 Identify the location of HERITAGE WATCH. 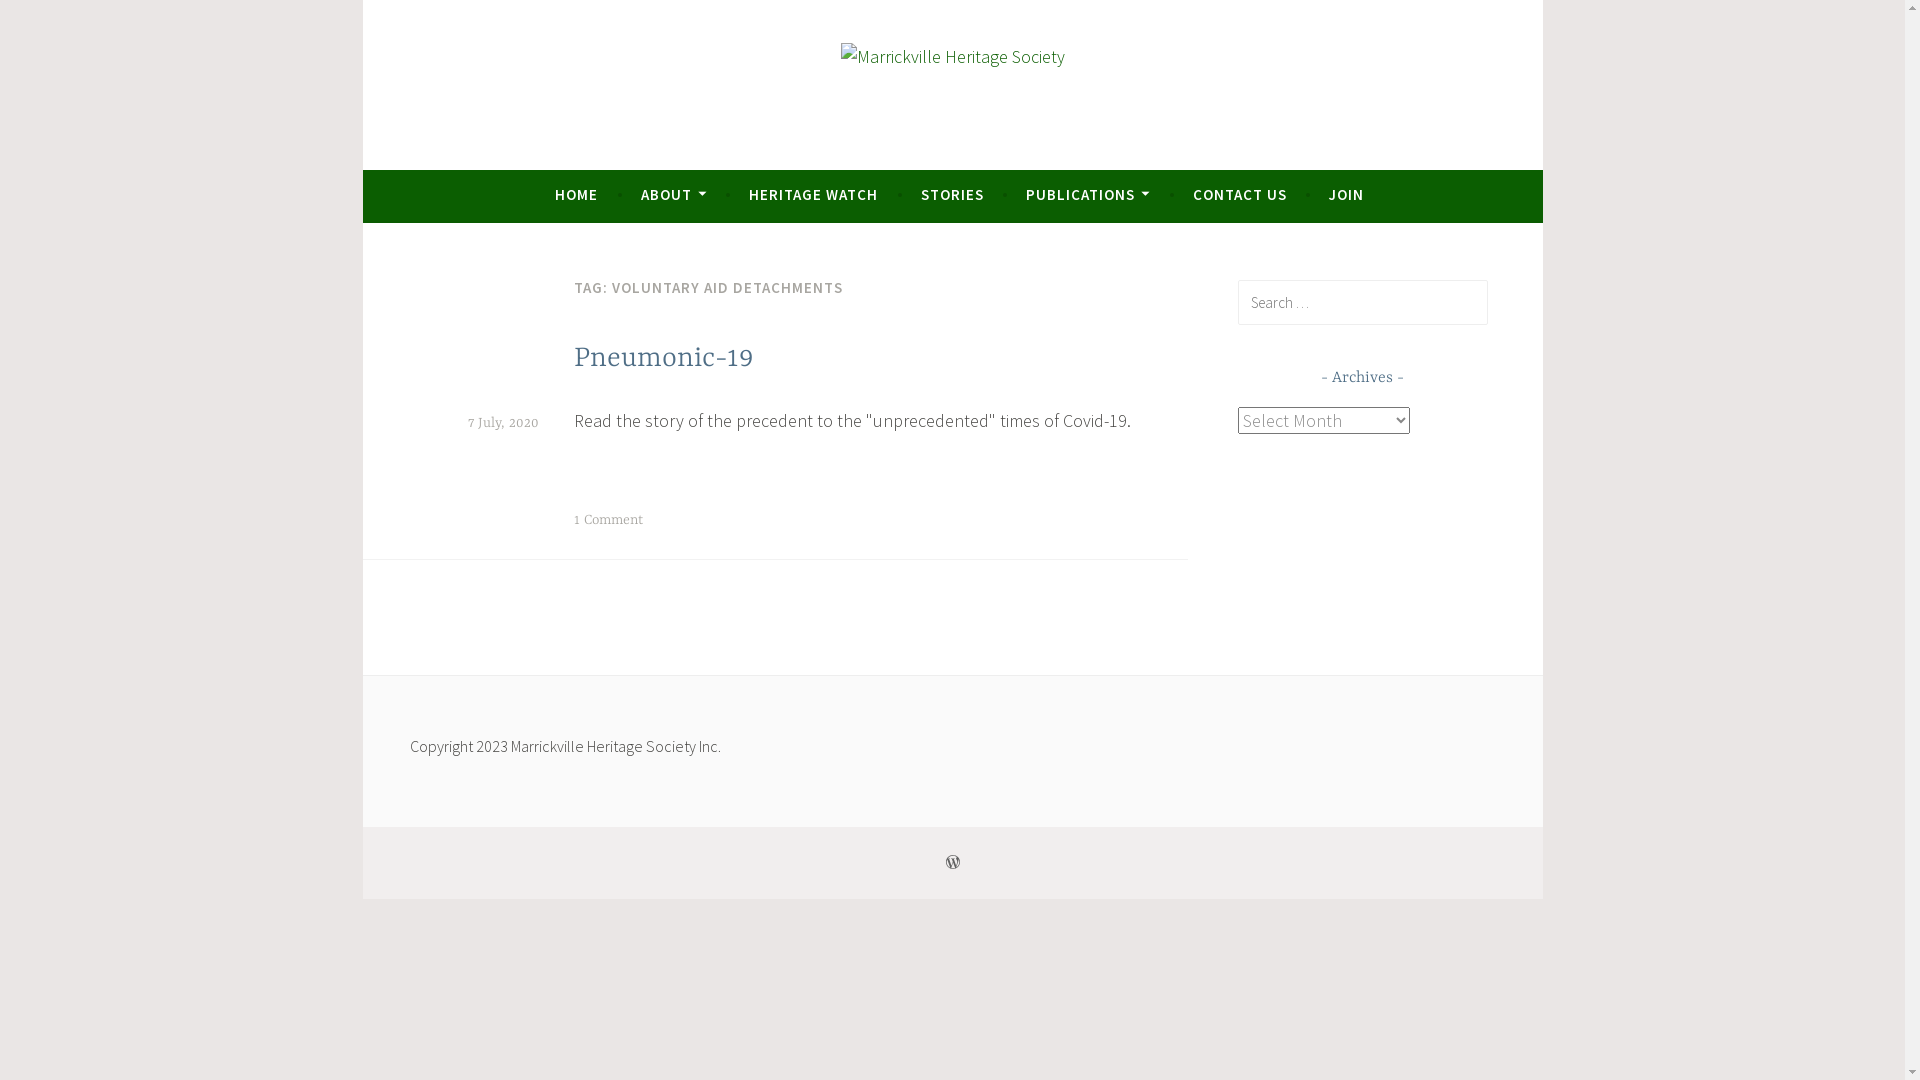
(814, 195).